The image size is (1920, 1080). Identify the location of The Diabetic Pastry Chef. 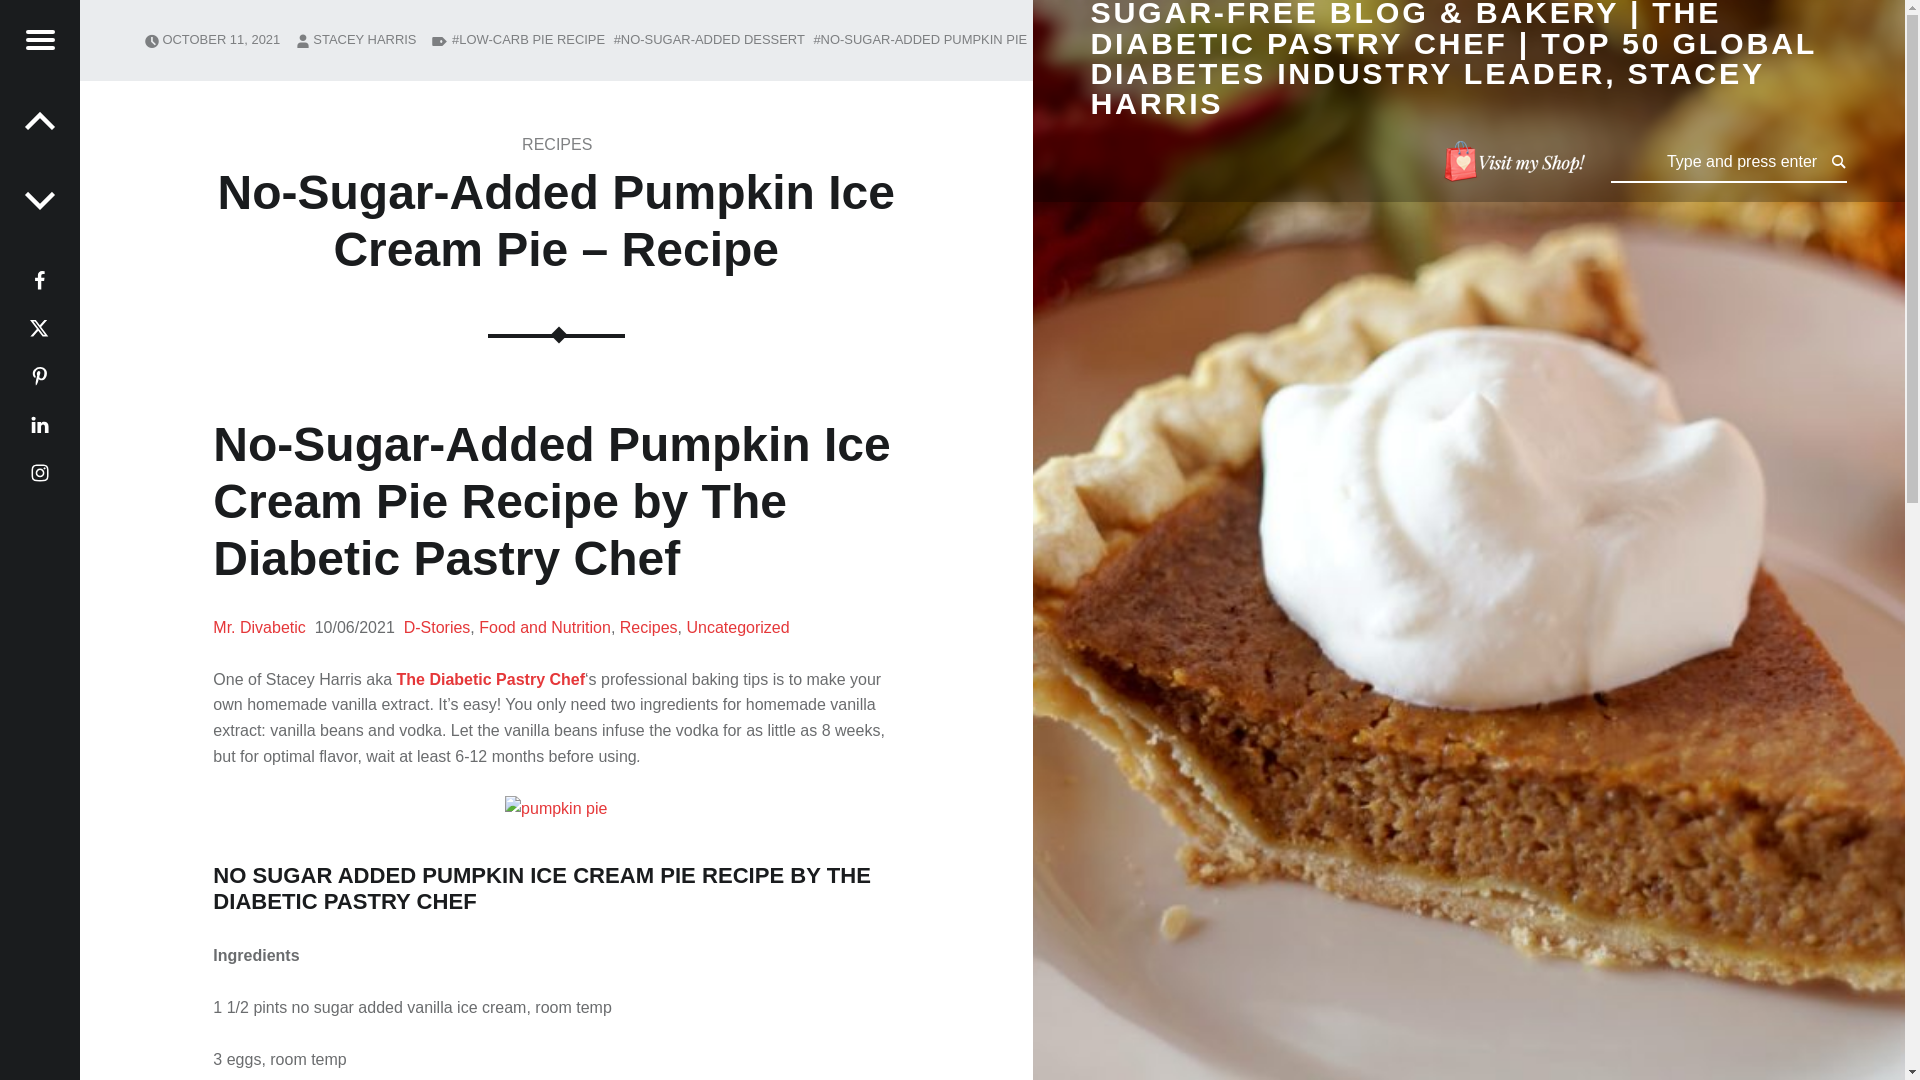
(491, 678).